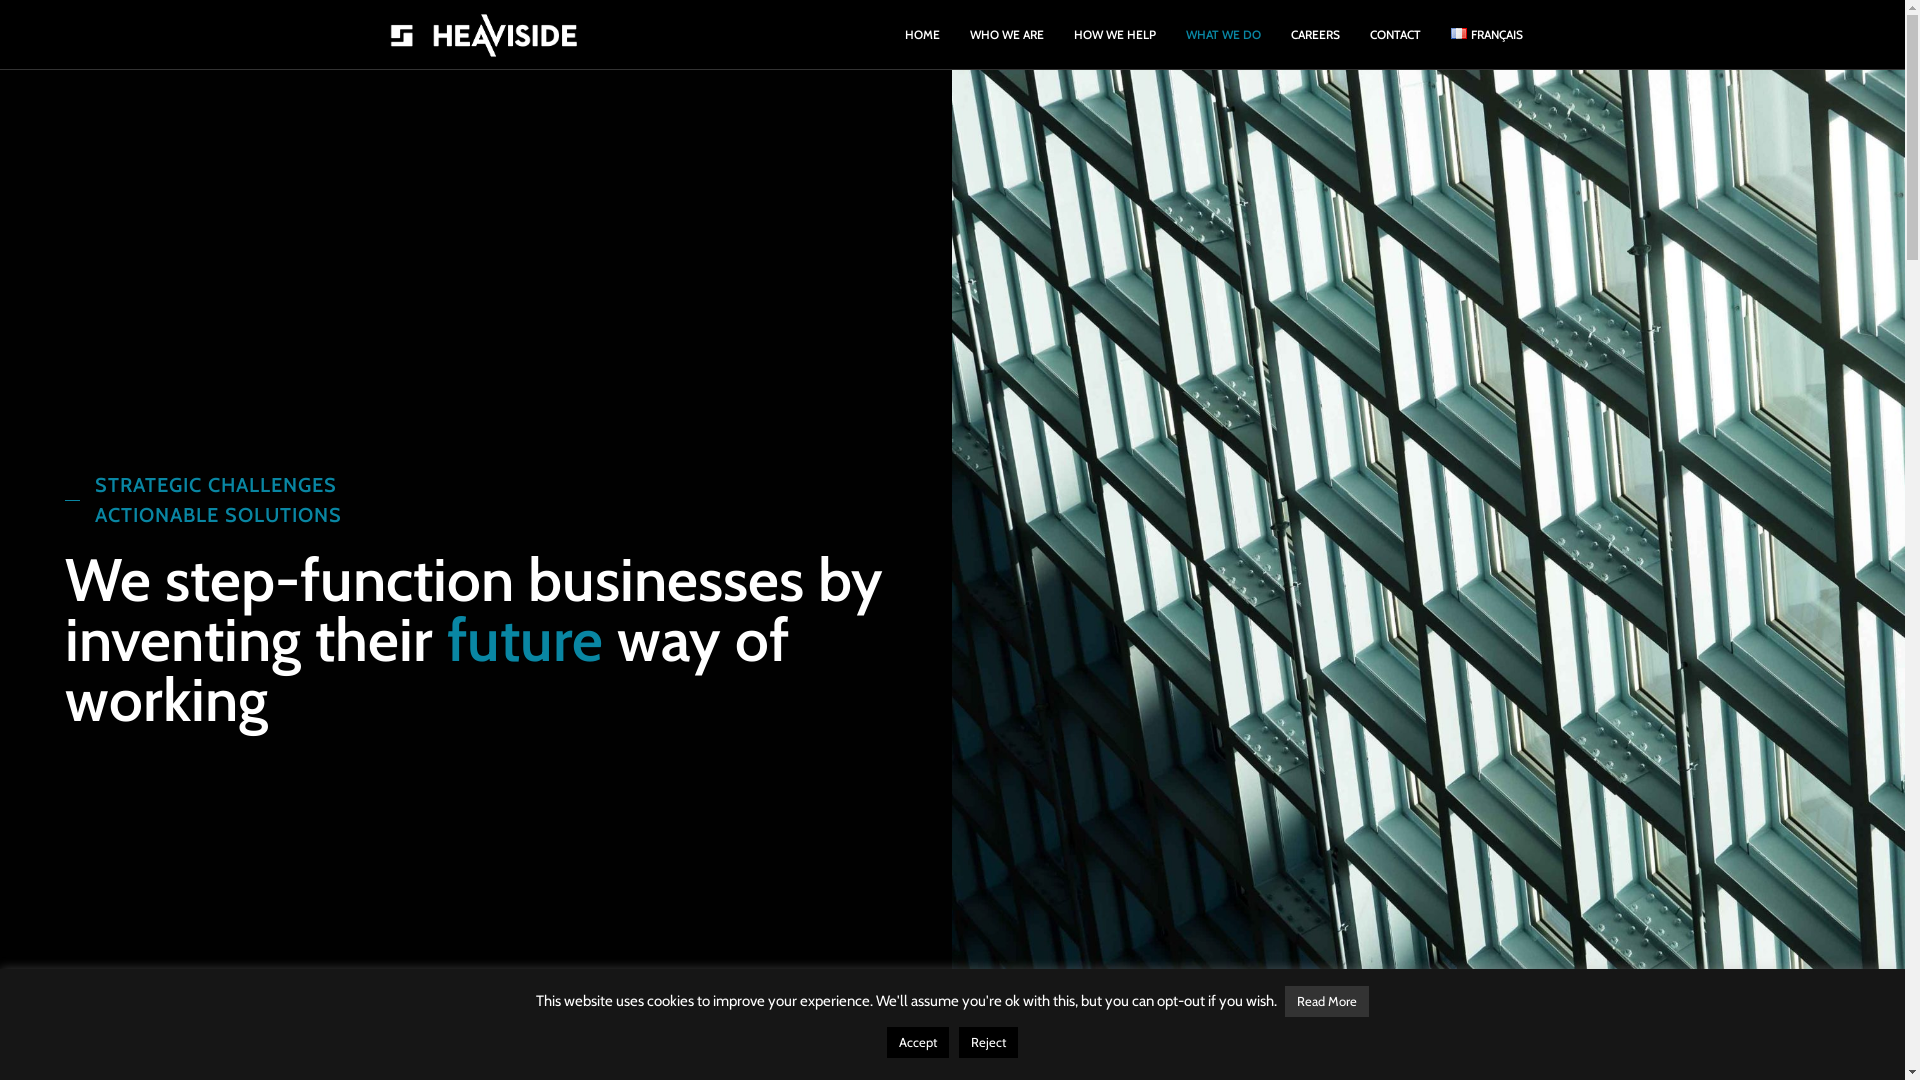 The width and height of the screenshot is (1920, 1080). What do you see at coordinates (922, 35) in the screenshot?
I see `HOME` at bounding box center [922, 35].